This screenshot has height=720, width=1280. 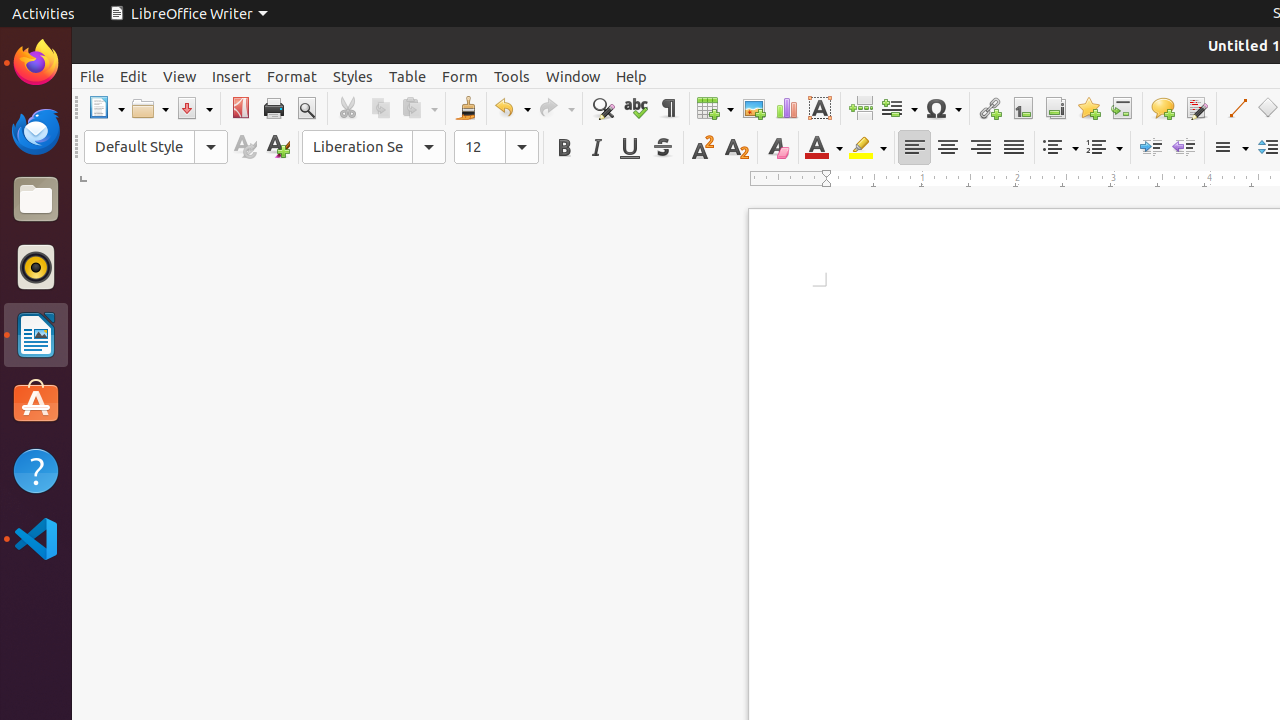 What do you see at coordinates (194, 108) in the screenshot?
I see `Save` at bounding box center [194, 108].